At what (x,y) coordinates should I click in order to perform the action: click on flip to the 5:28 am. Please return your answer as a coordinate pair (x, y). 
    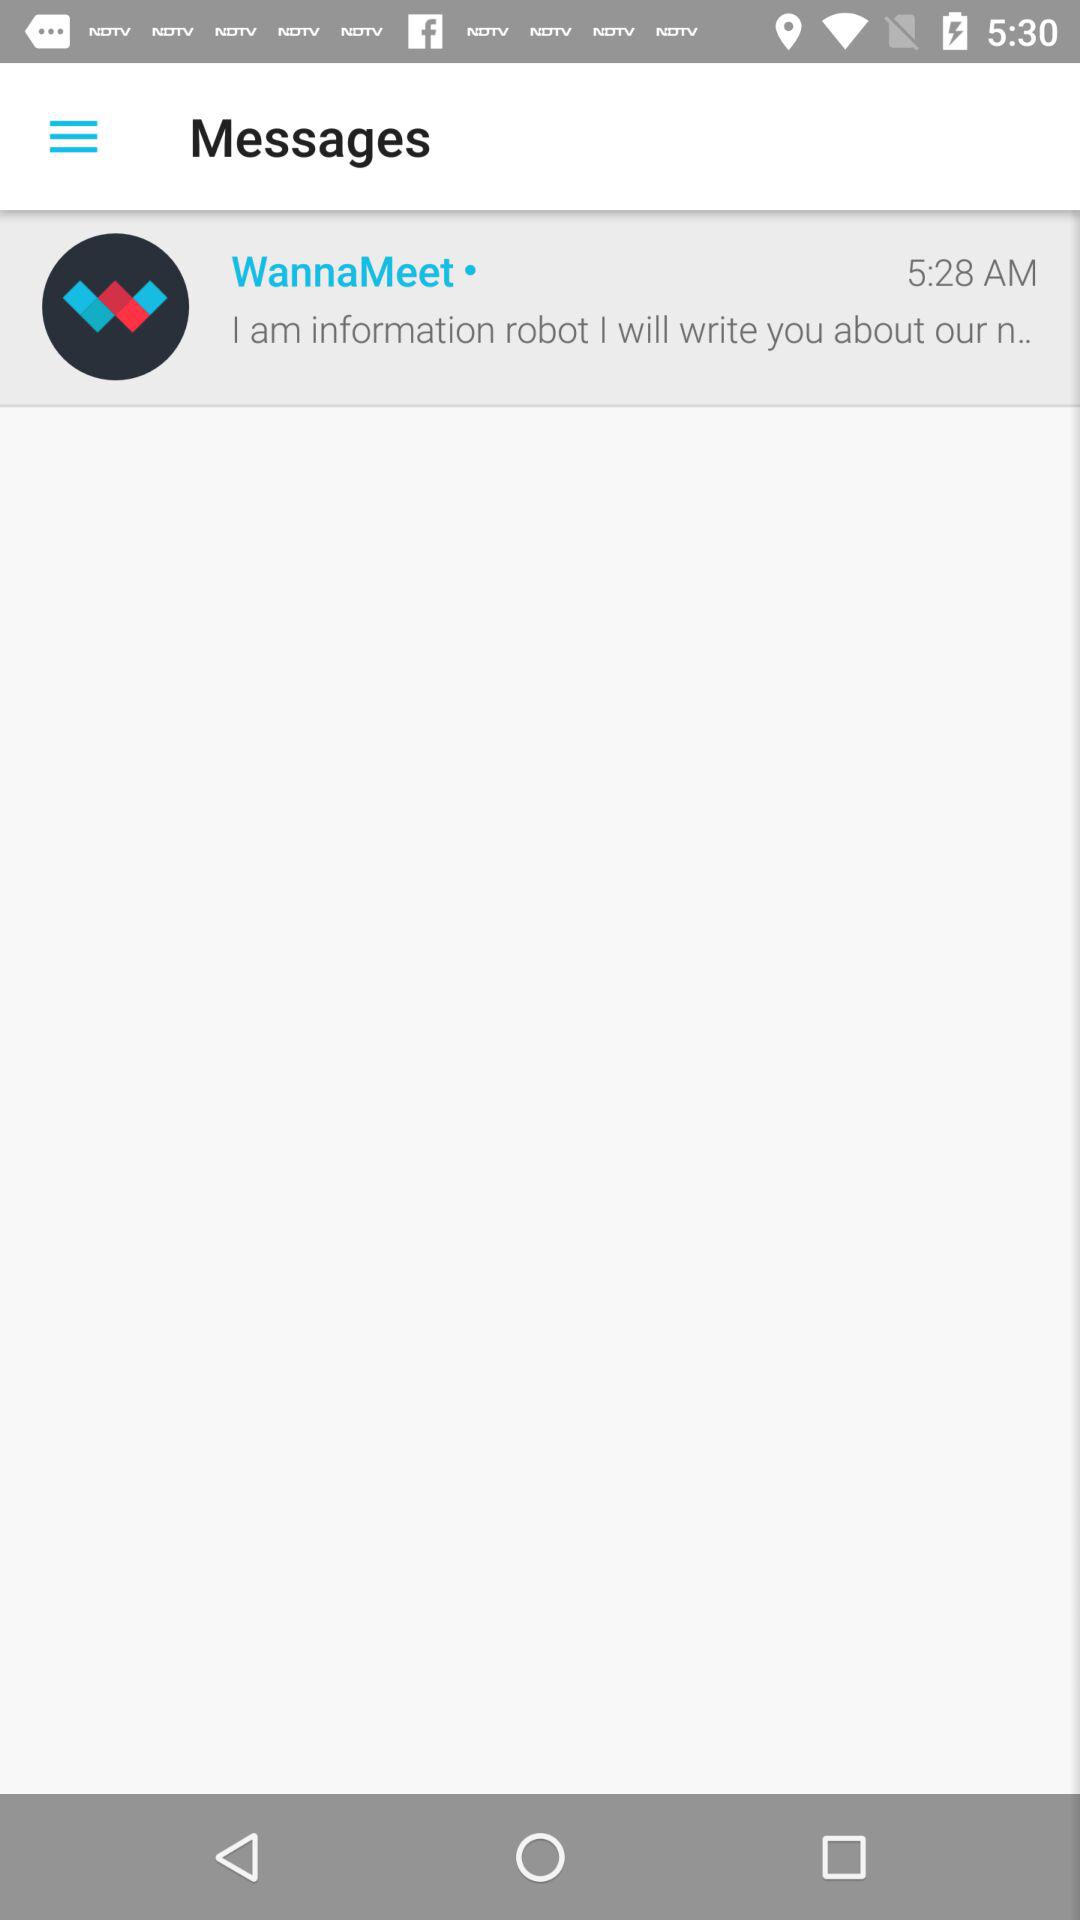
    Looking at the image, I should click on (972, 271).